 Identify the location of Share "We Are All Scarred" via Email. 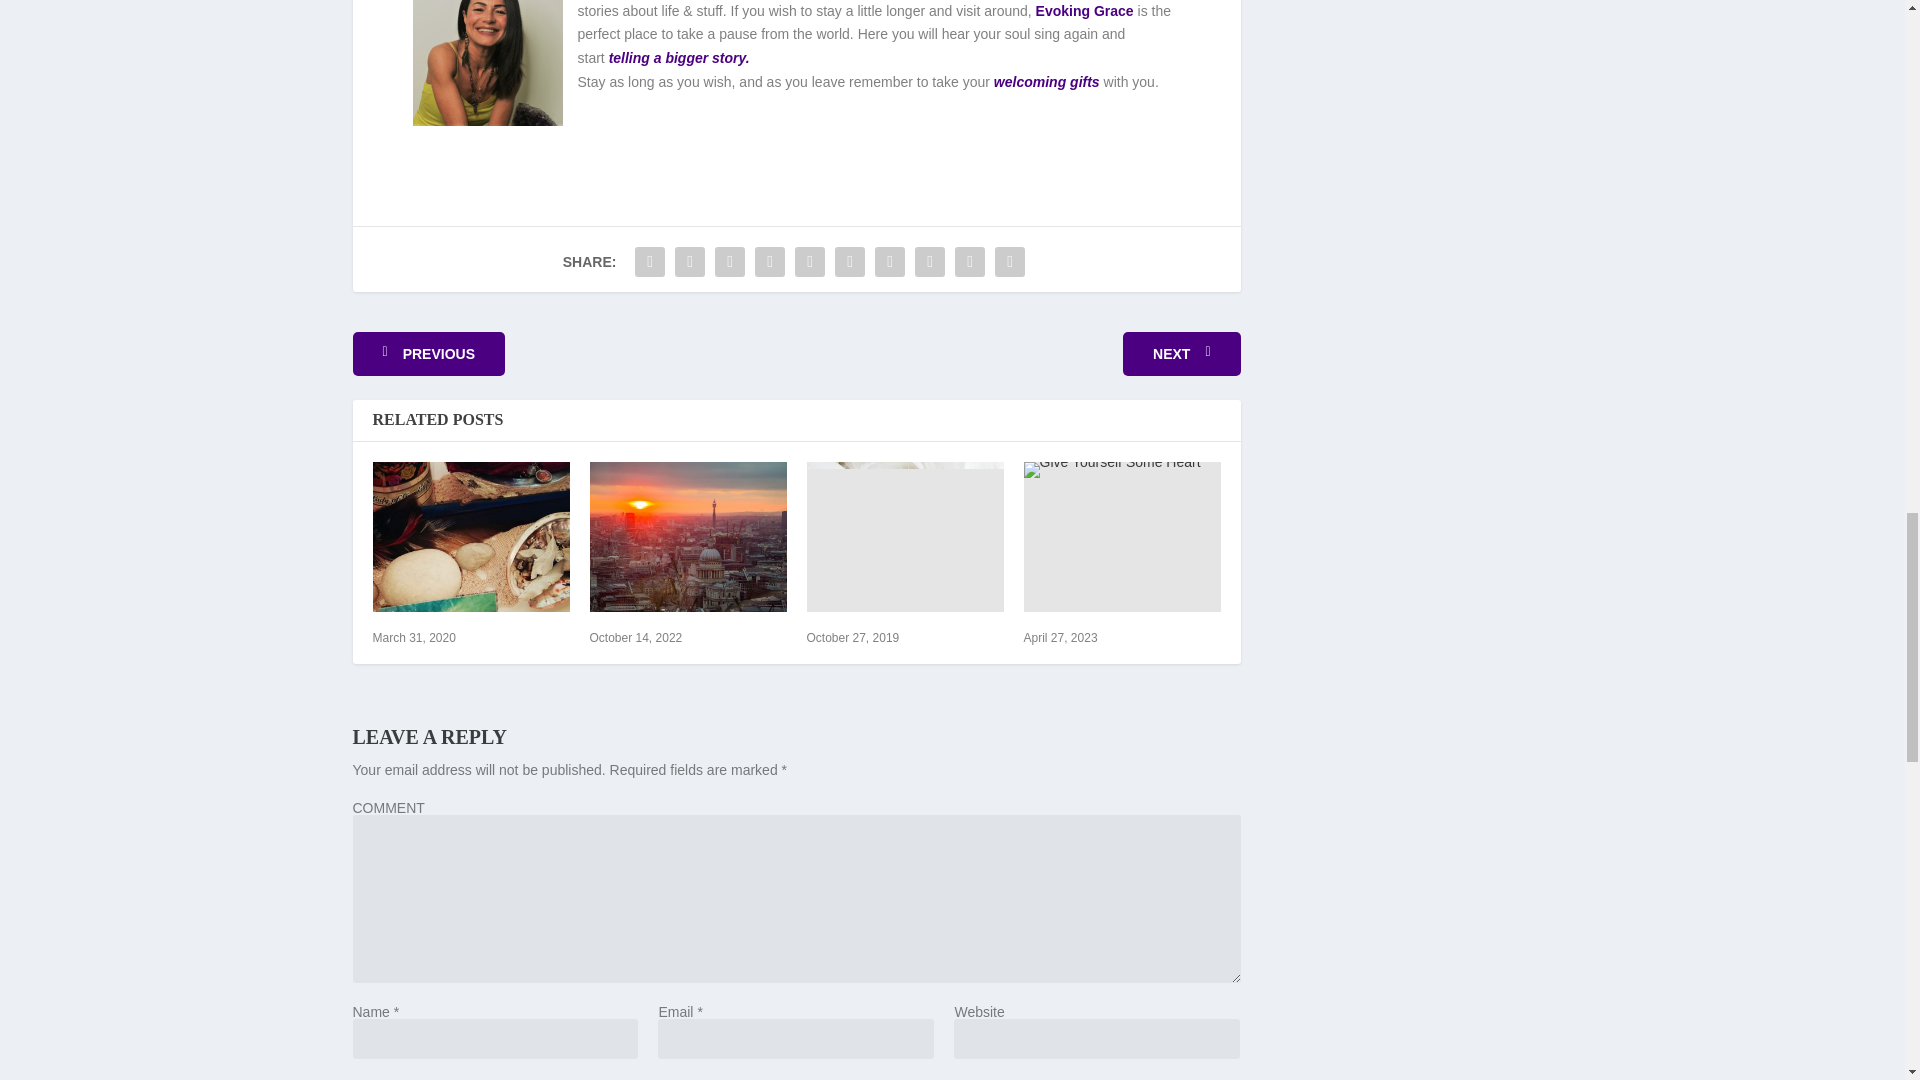
(970, 261).